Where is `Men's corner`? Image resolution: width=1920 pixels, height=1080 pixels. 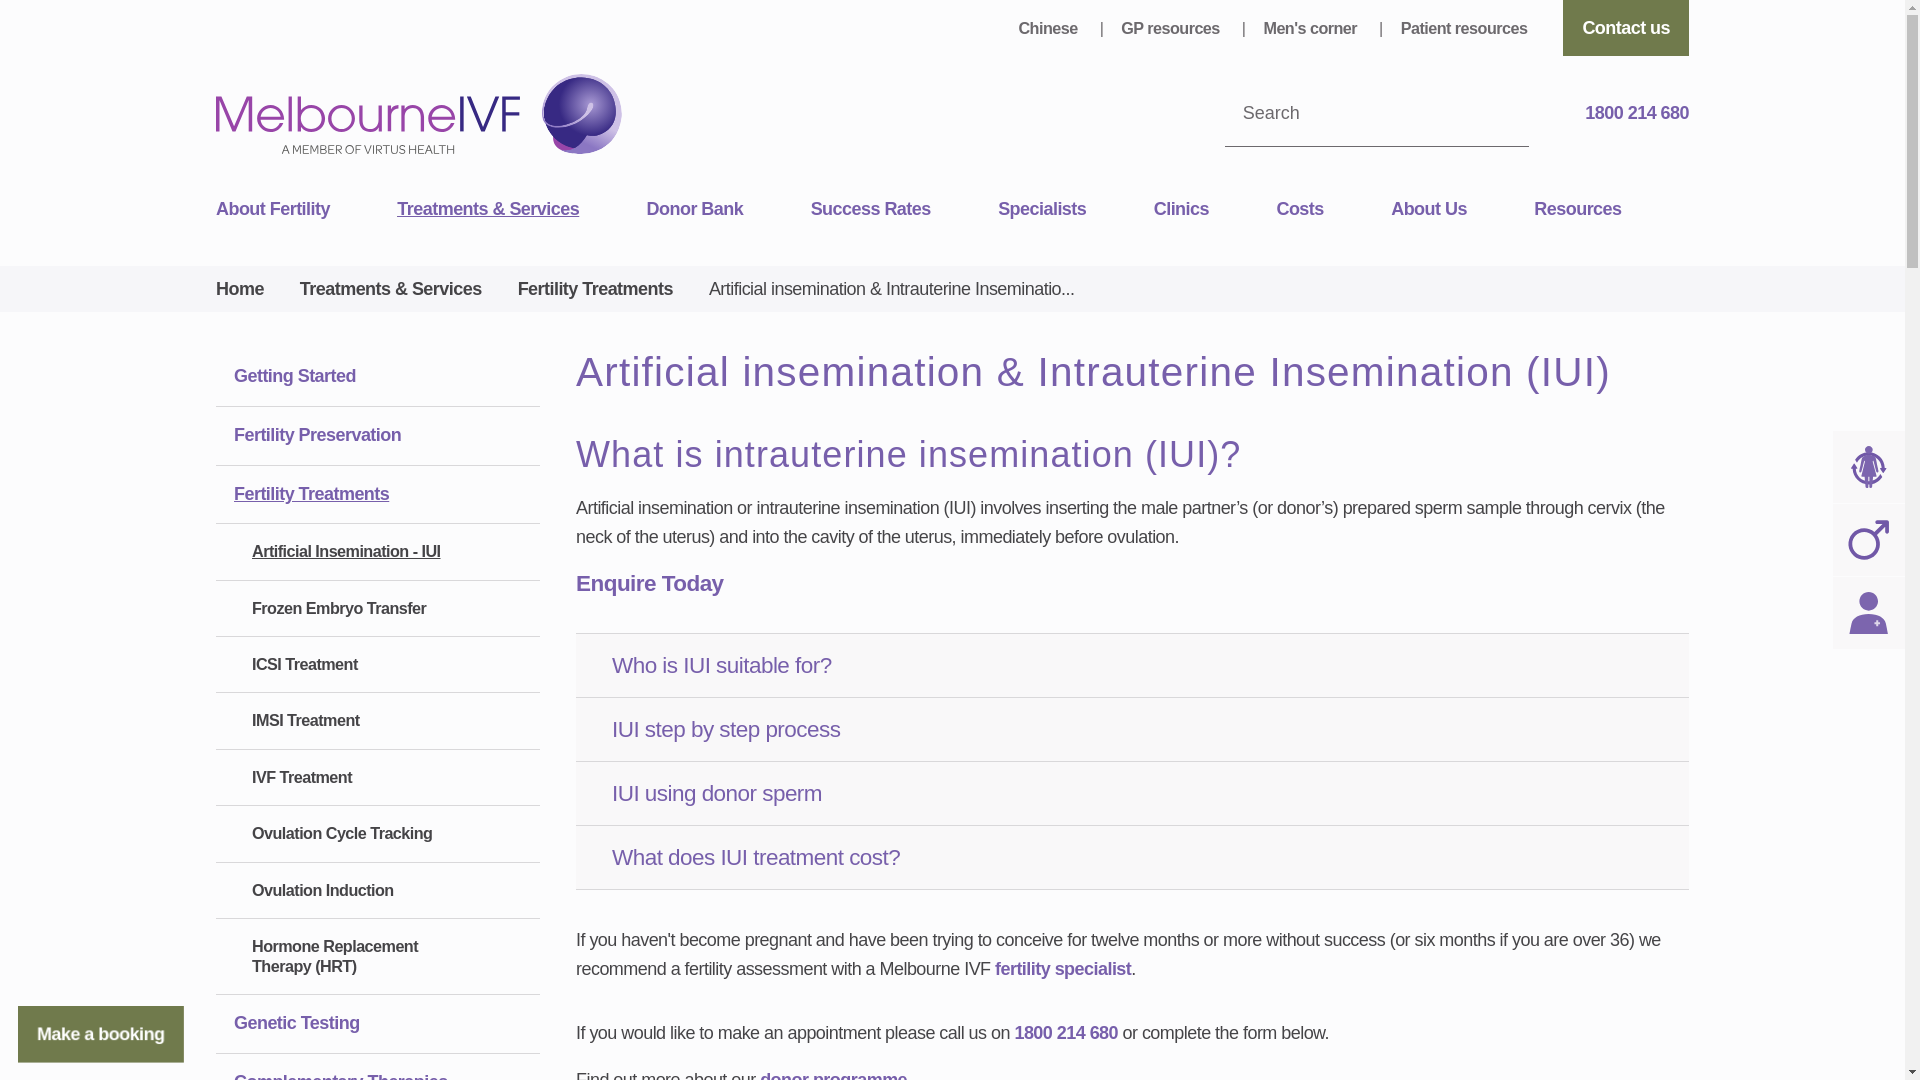
Men's corner is located at coordinates (1312, 28).